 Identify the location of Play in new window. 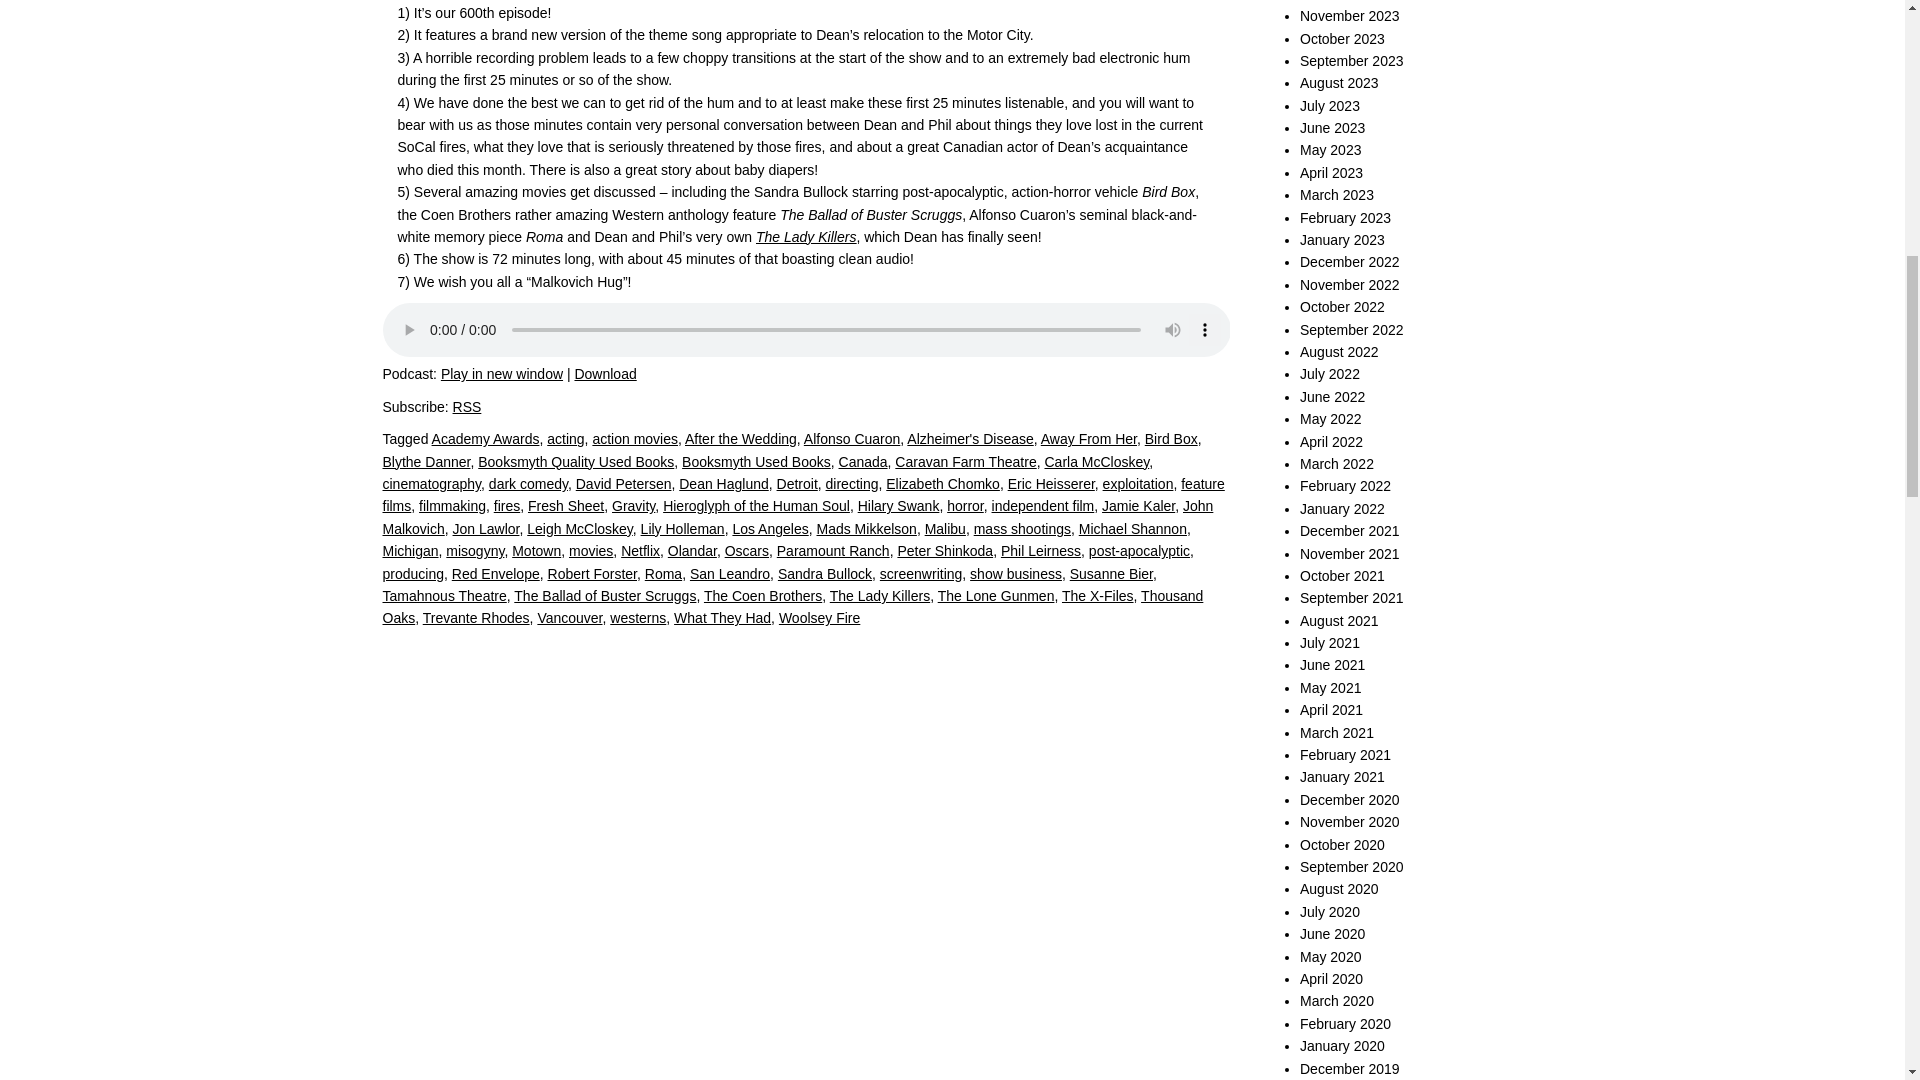
(502, 374).